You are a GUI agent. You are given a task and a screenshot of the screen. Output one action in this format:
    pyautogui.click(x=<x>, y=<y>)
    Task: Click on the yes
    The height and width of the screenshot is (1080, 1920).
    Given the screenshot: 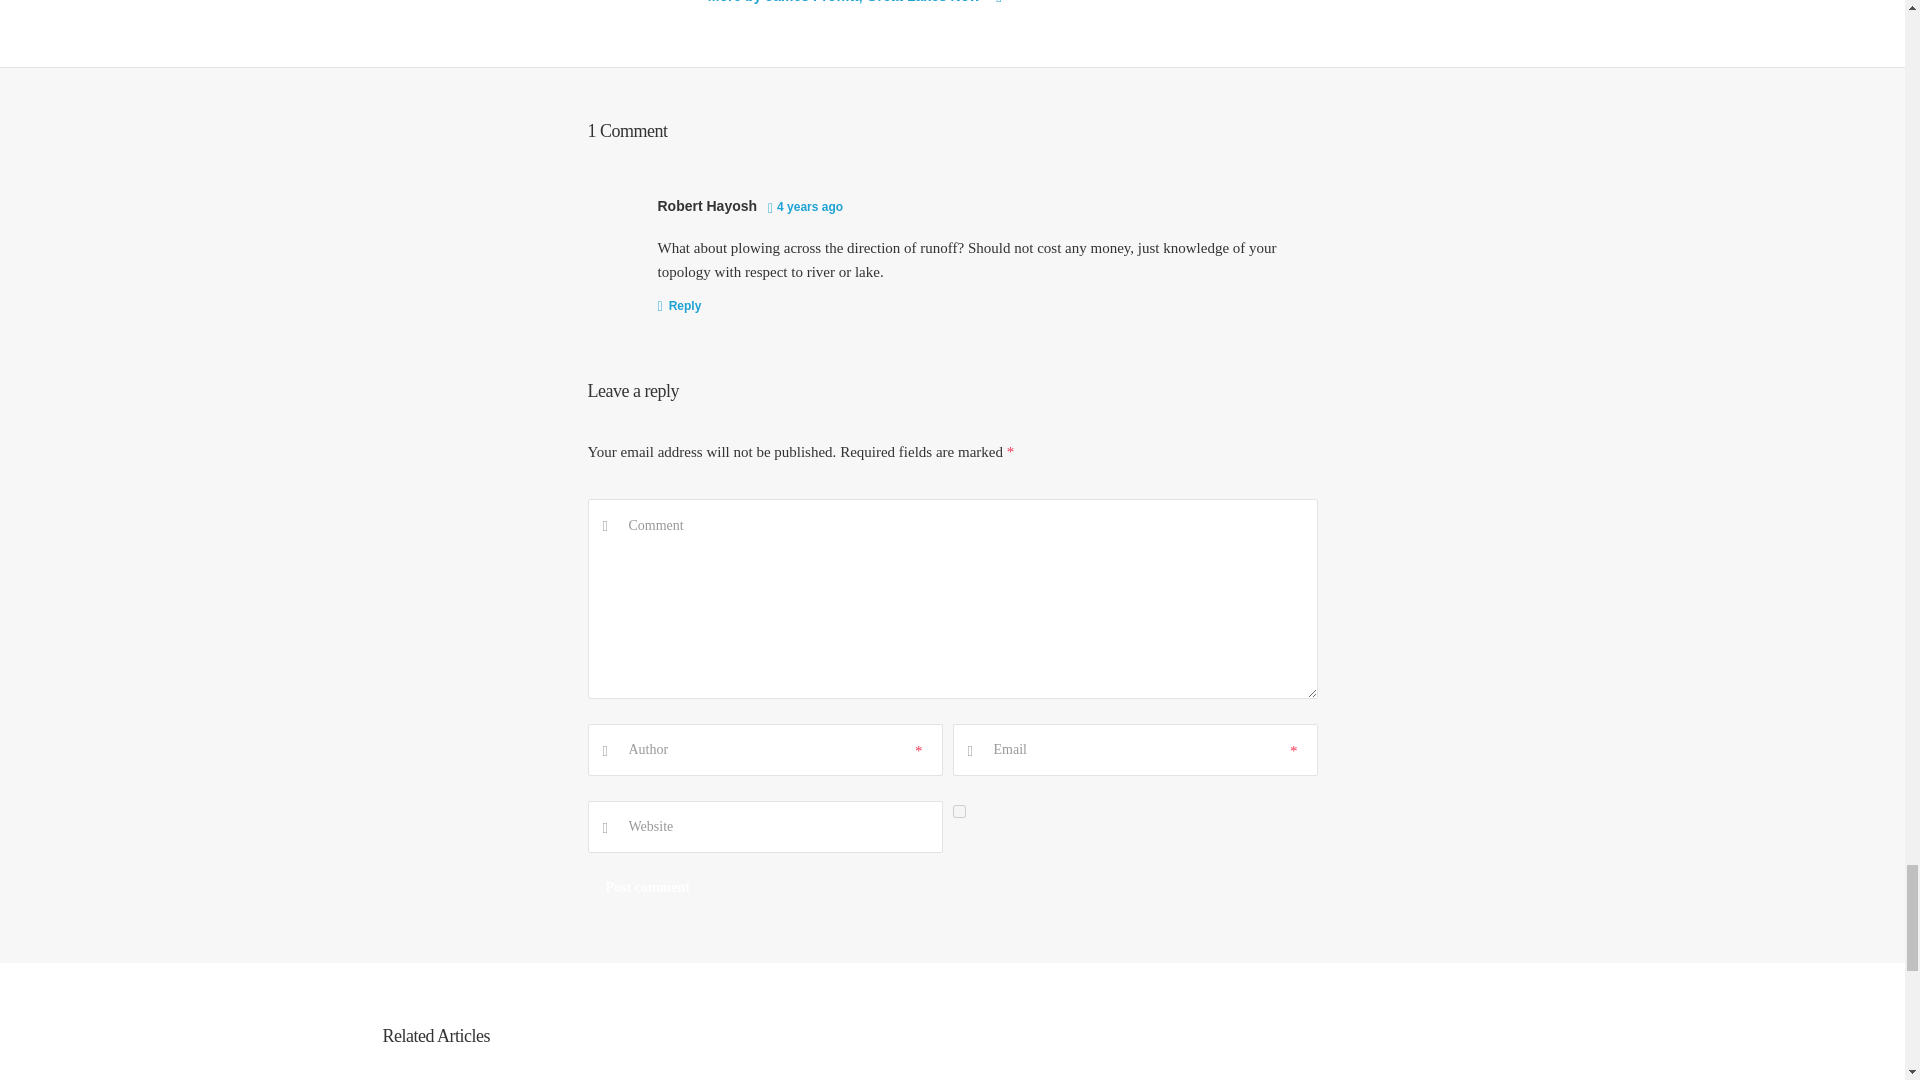 What is the action you would take?
    pyautogui.click(x=958, y=810)
    